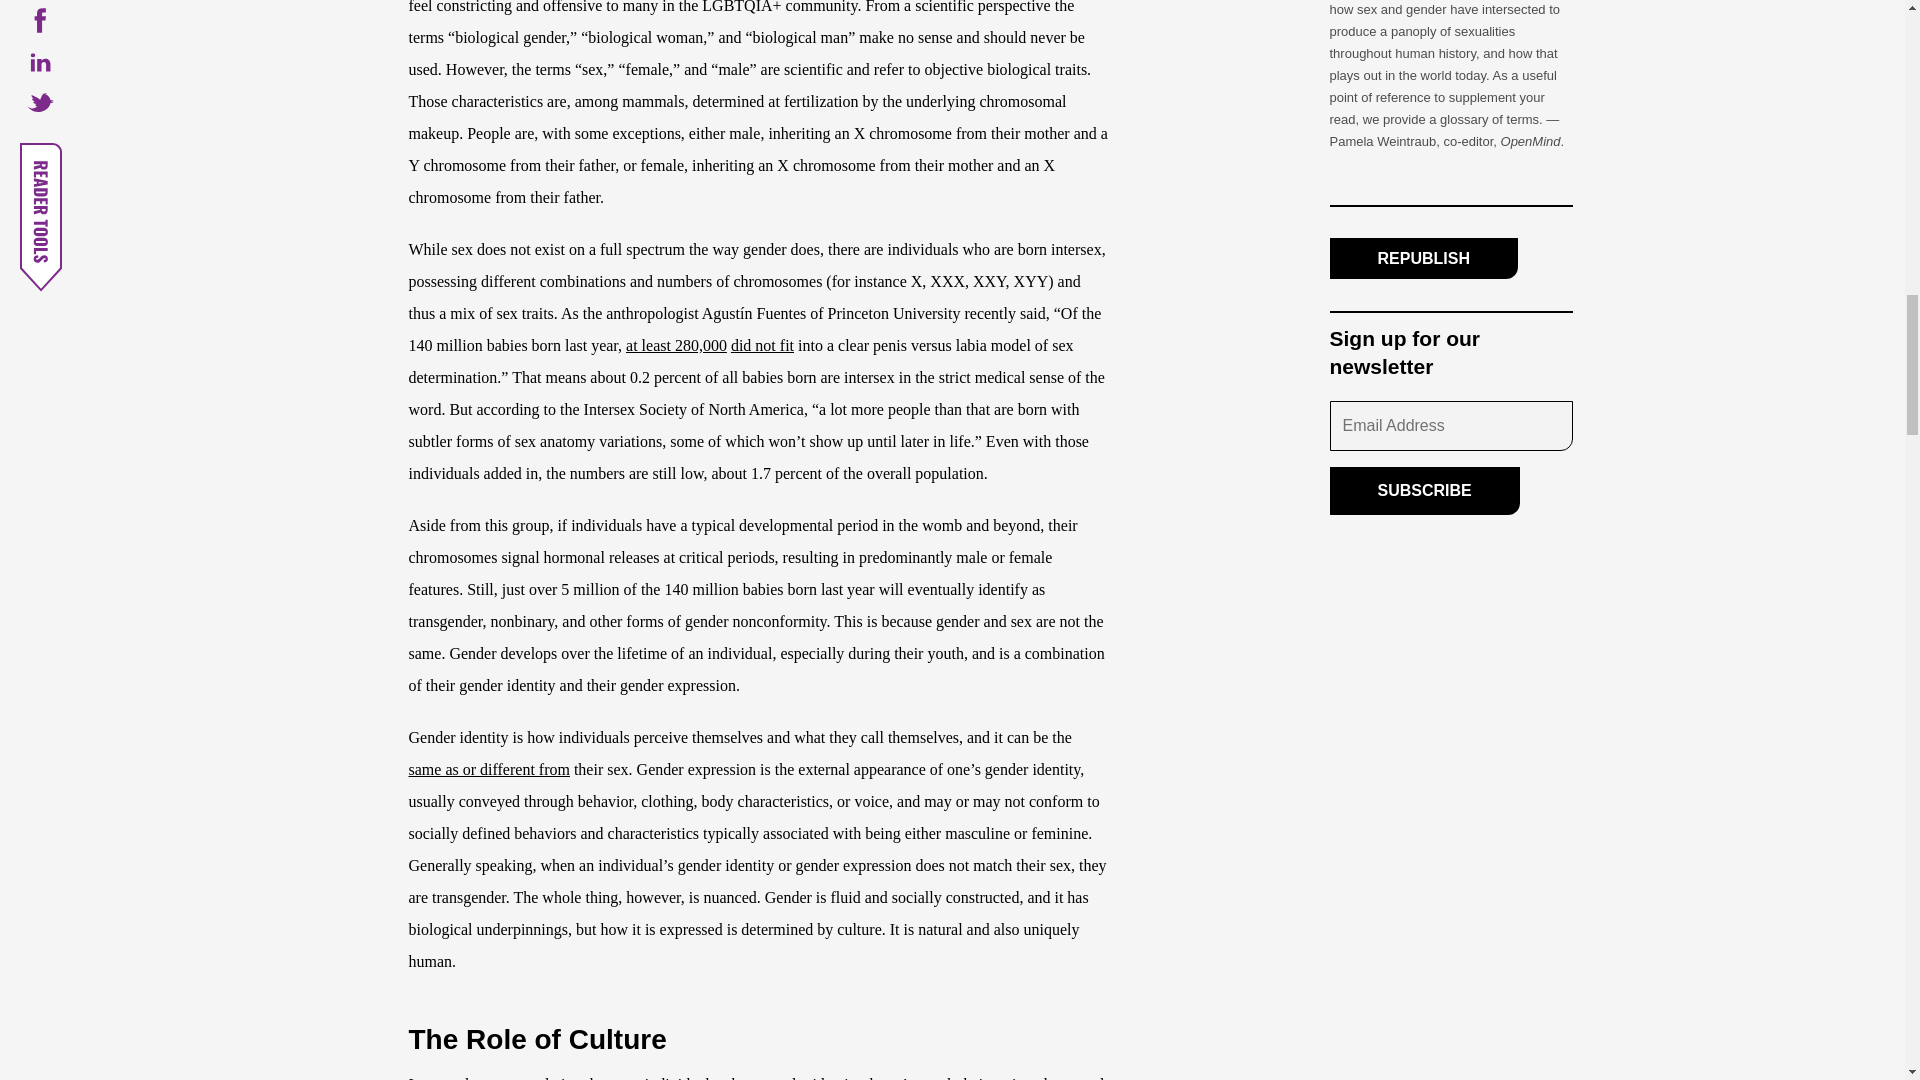  Describe the element at coordinates (488, 769) in the screenshot. I see `same as or different from` at that location.